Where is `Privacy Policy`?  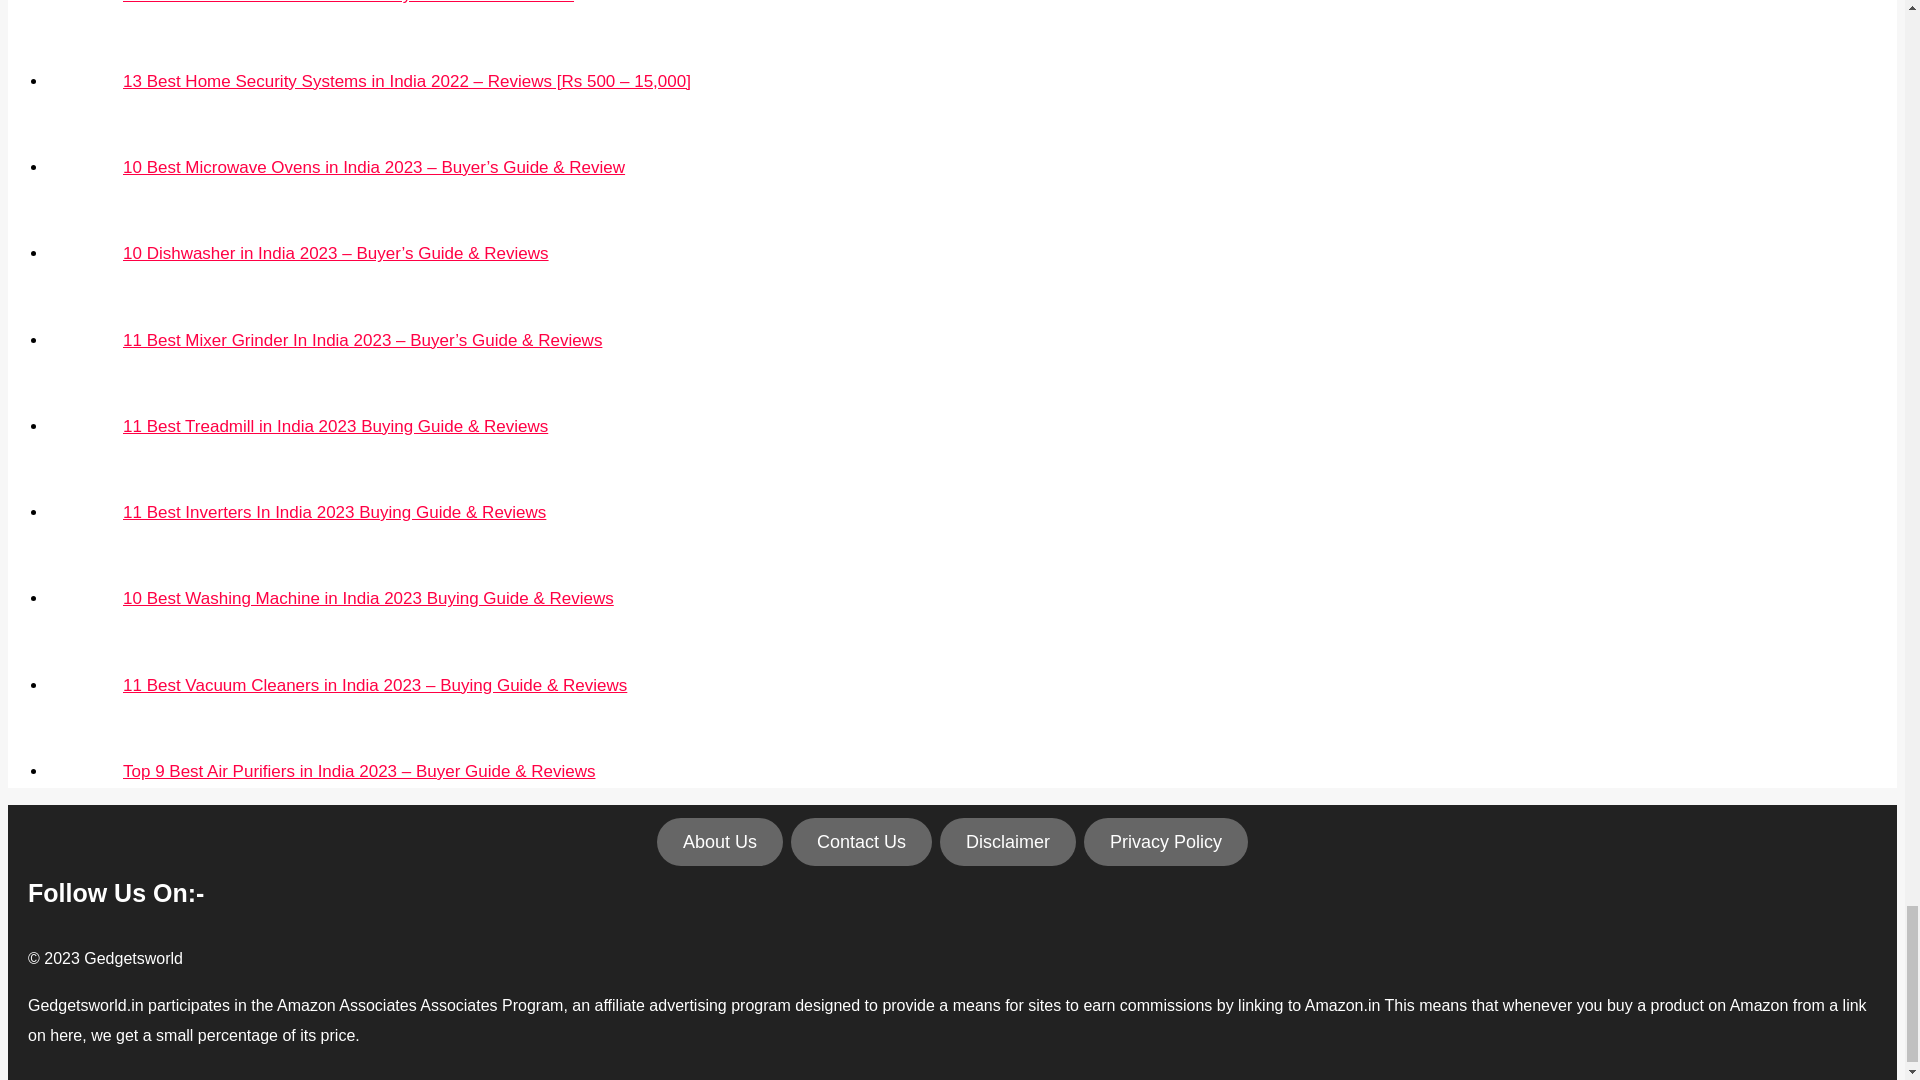 Privacy Policy is located at coordinates (1166, 842).